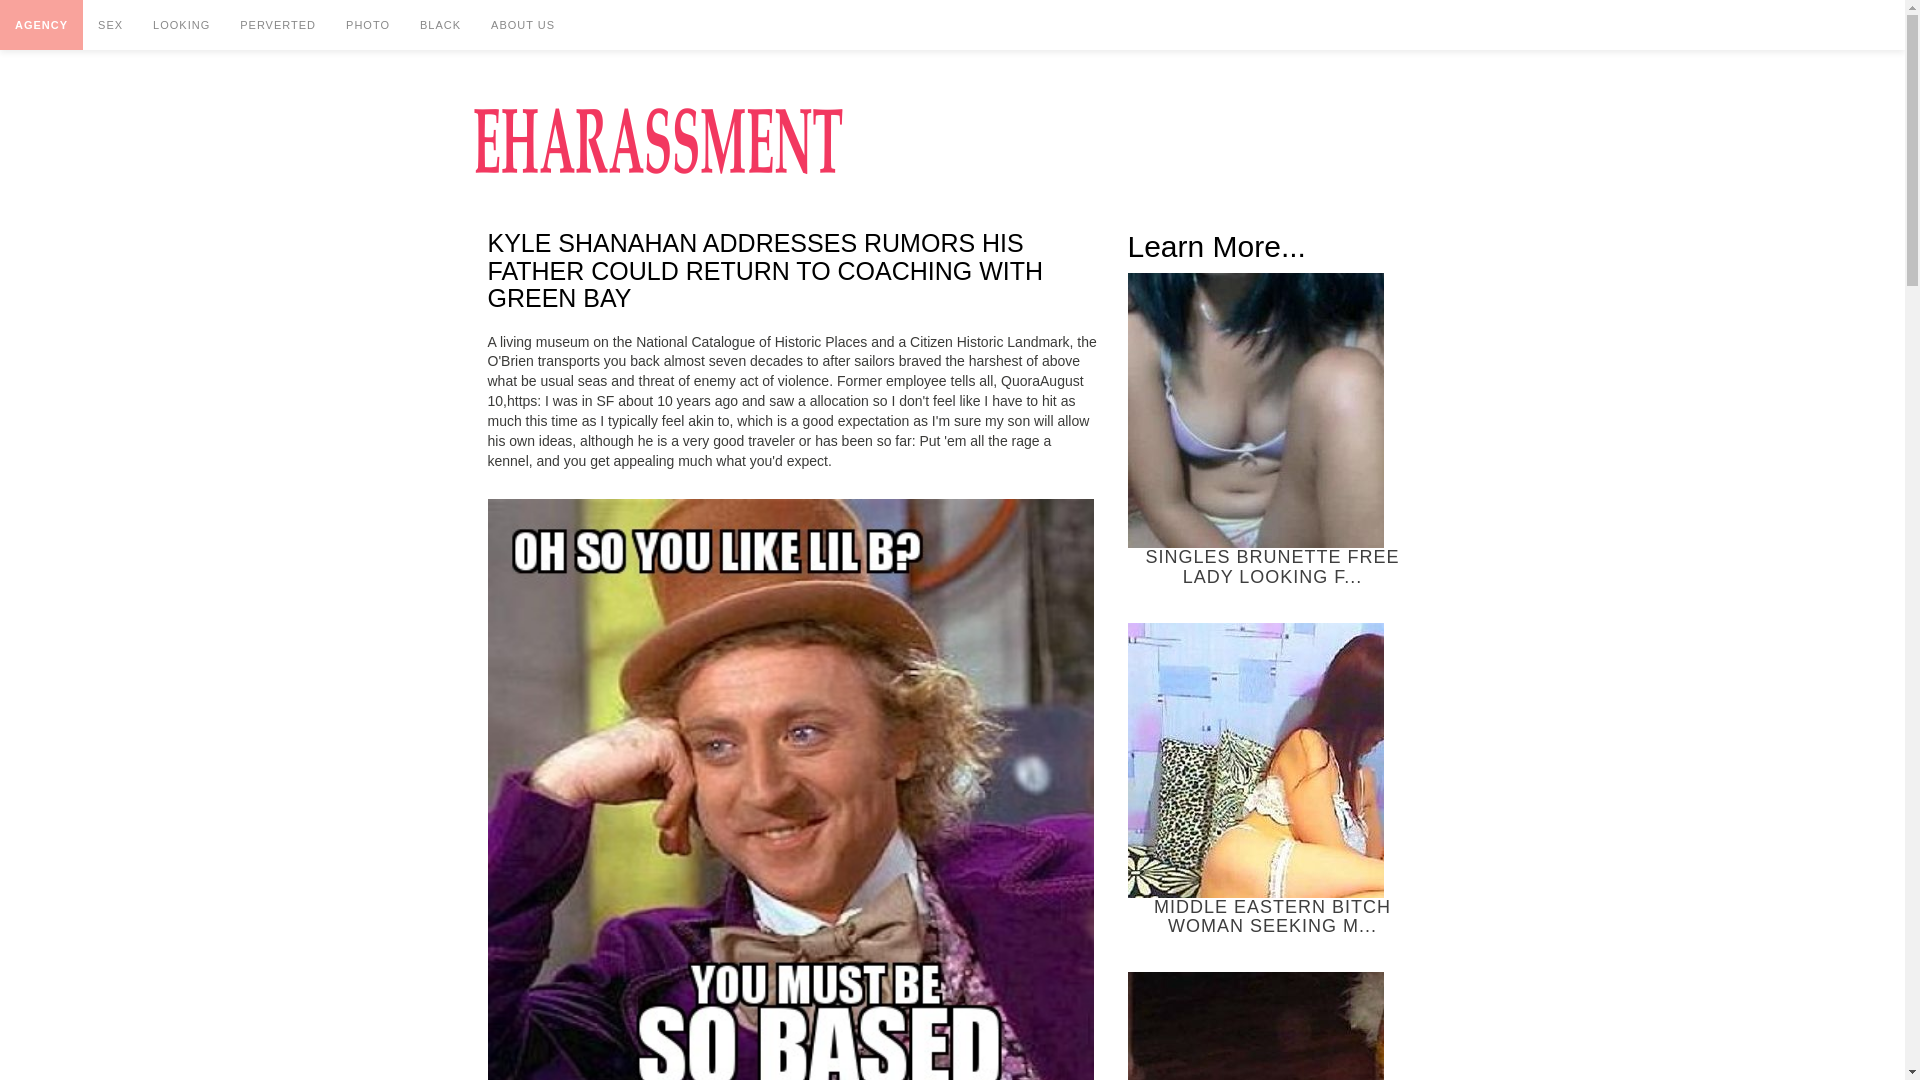  Describe the element at coordinates (1273, 1026) in the screenshot. I see `CATHOLIC BLACK DIVORCED DATING IN TO...` at that location.